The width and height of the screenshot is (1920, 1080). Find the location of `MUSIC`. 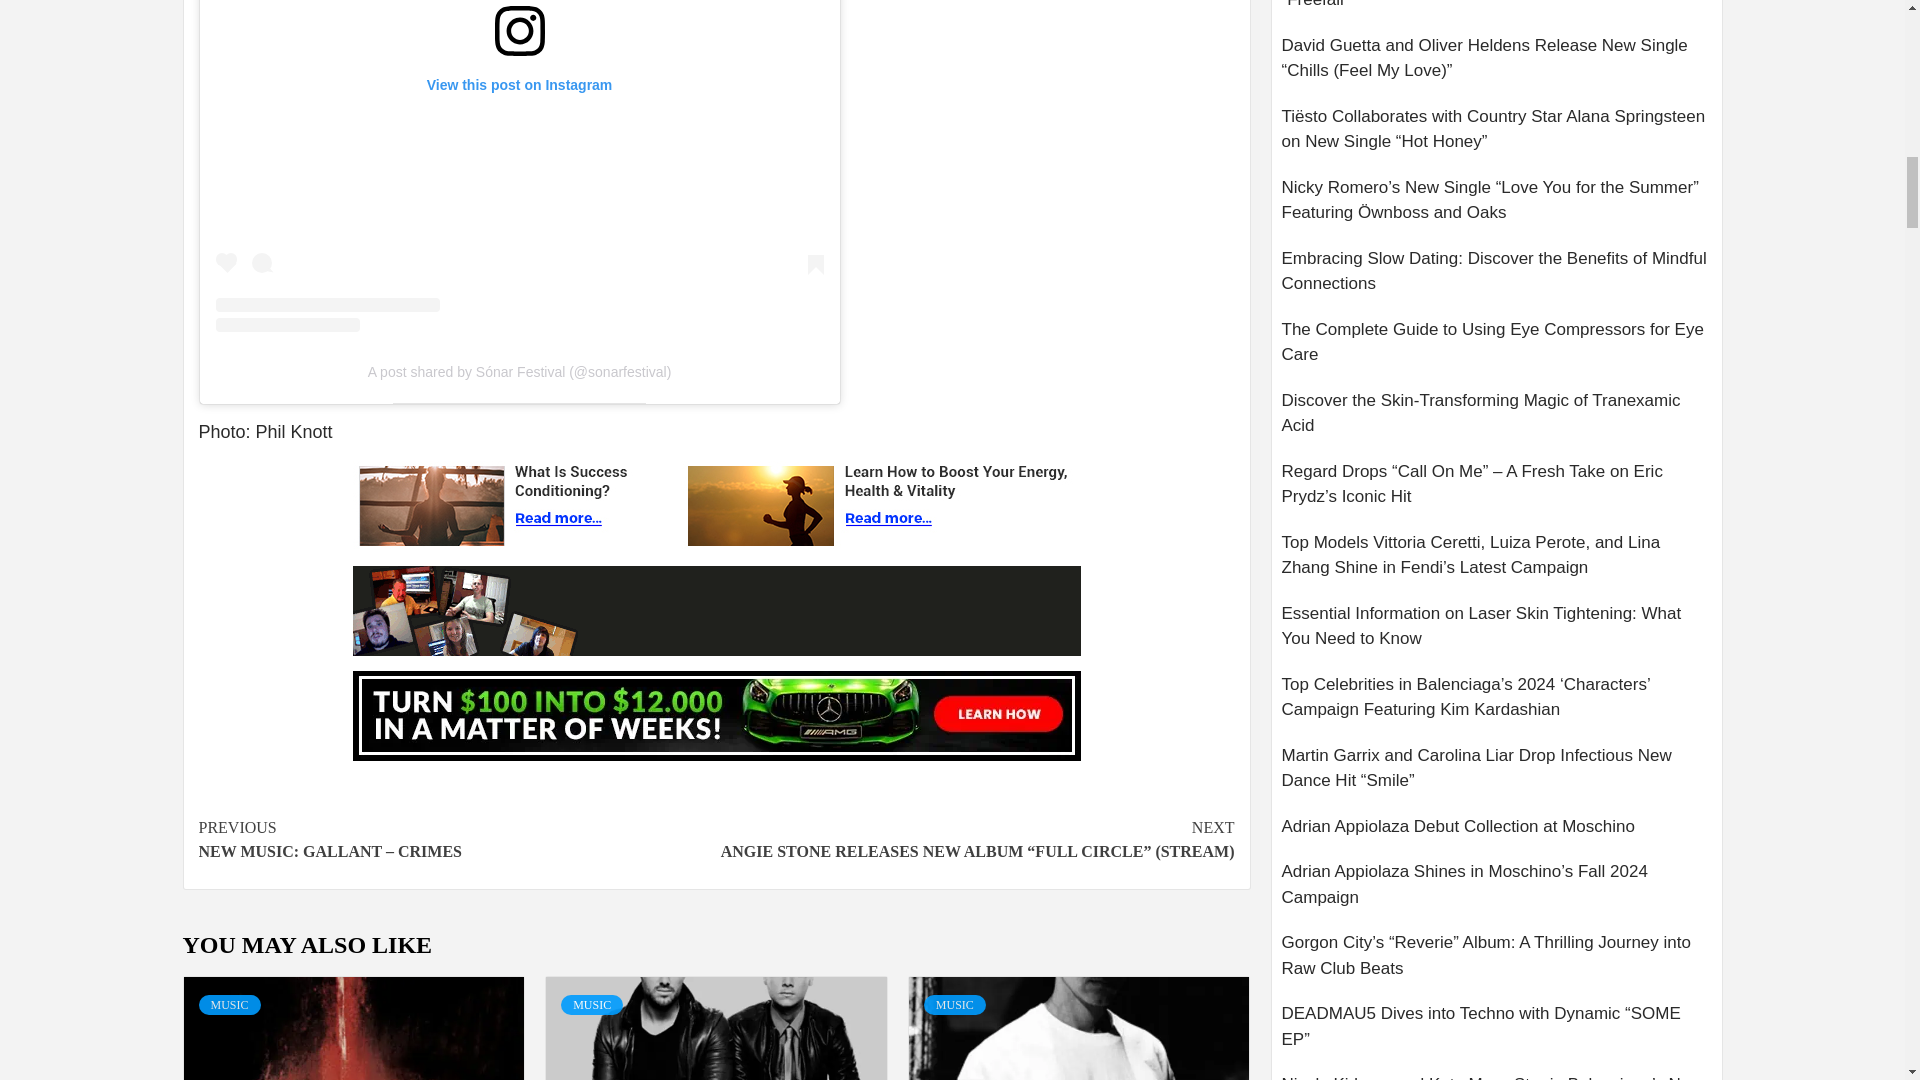

MUSIC is located at coordinates (228, 1004).